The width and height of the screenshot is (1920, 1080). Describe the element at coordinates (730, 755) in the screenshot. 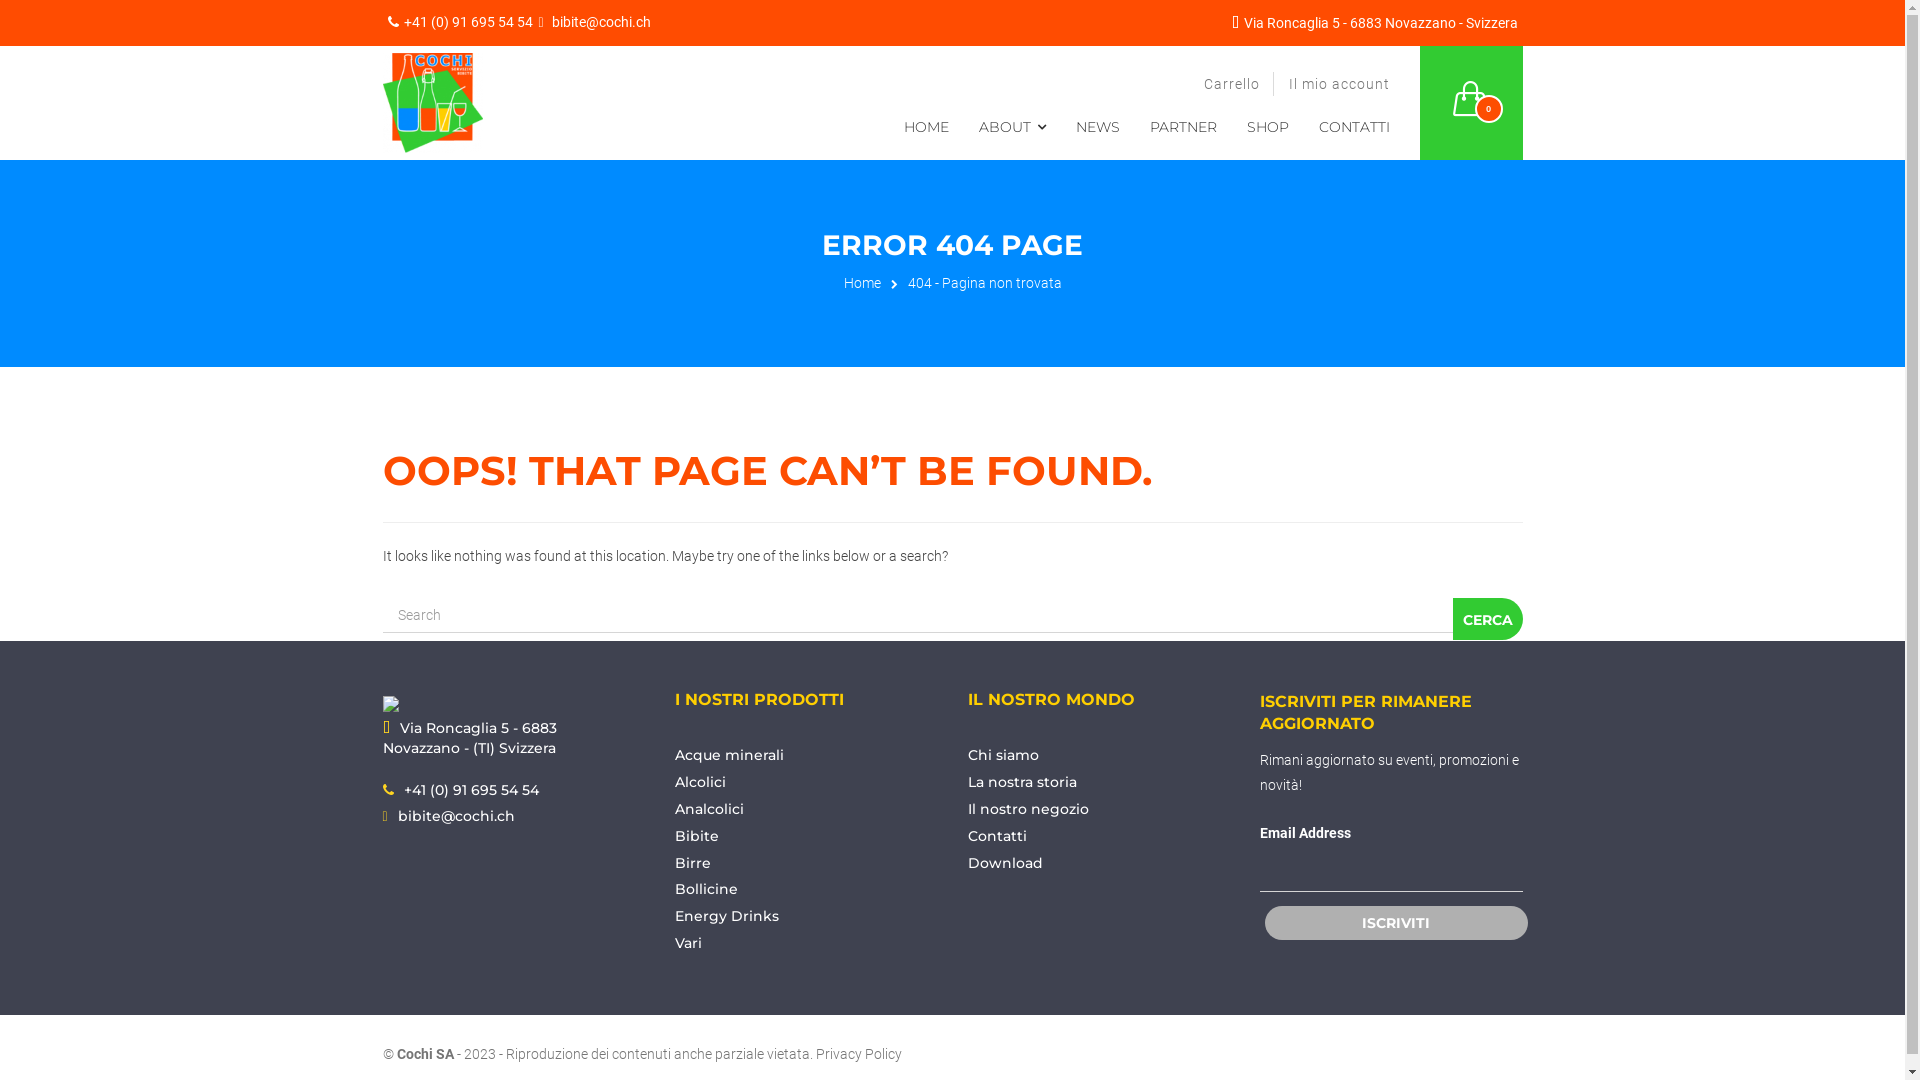

I see `Acque minerali` at that location.